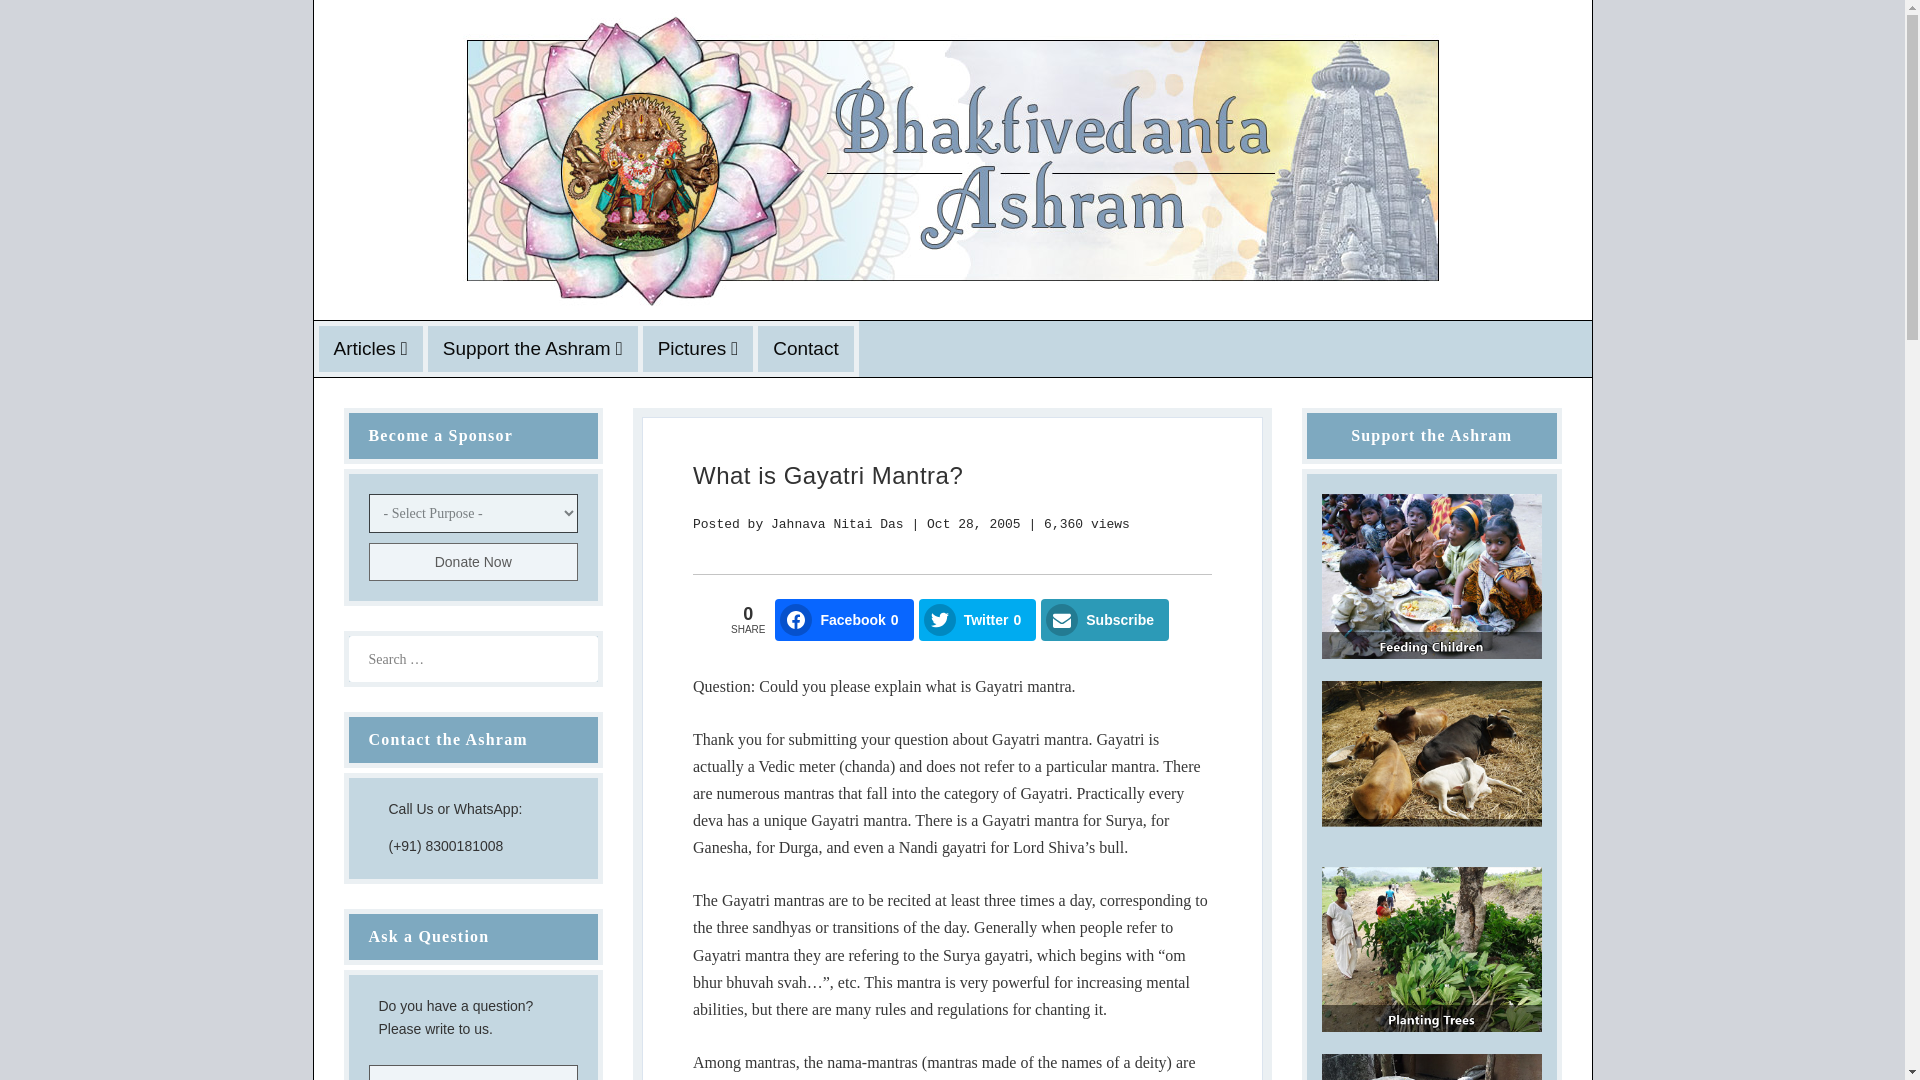 The image size is (1920, 1080). Describe the element at coordinates (838, 524) in the screenshot. I see `Jahnava Nitai Das` at that location.